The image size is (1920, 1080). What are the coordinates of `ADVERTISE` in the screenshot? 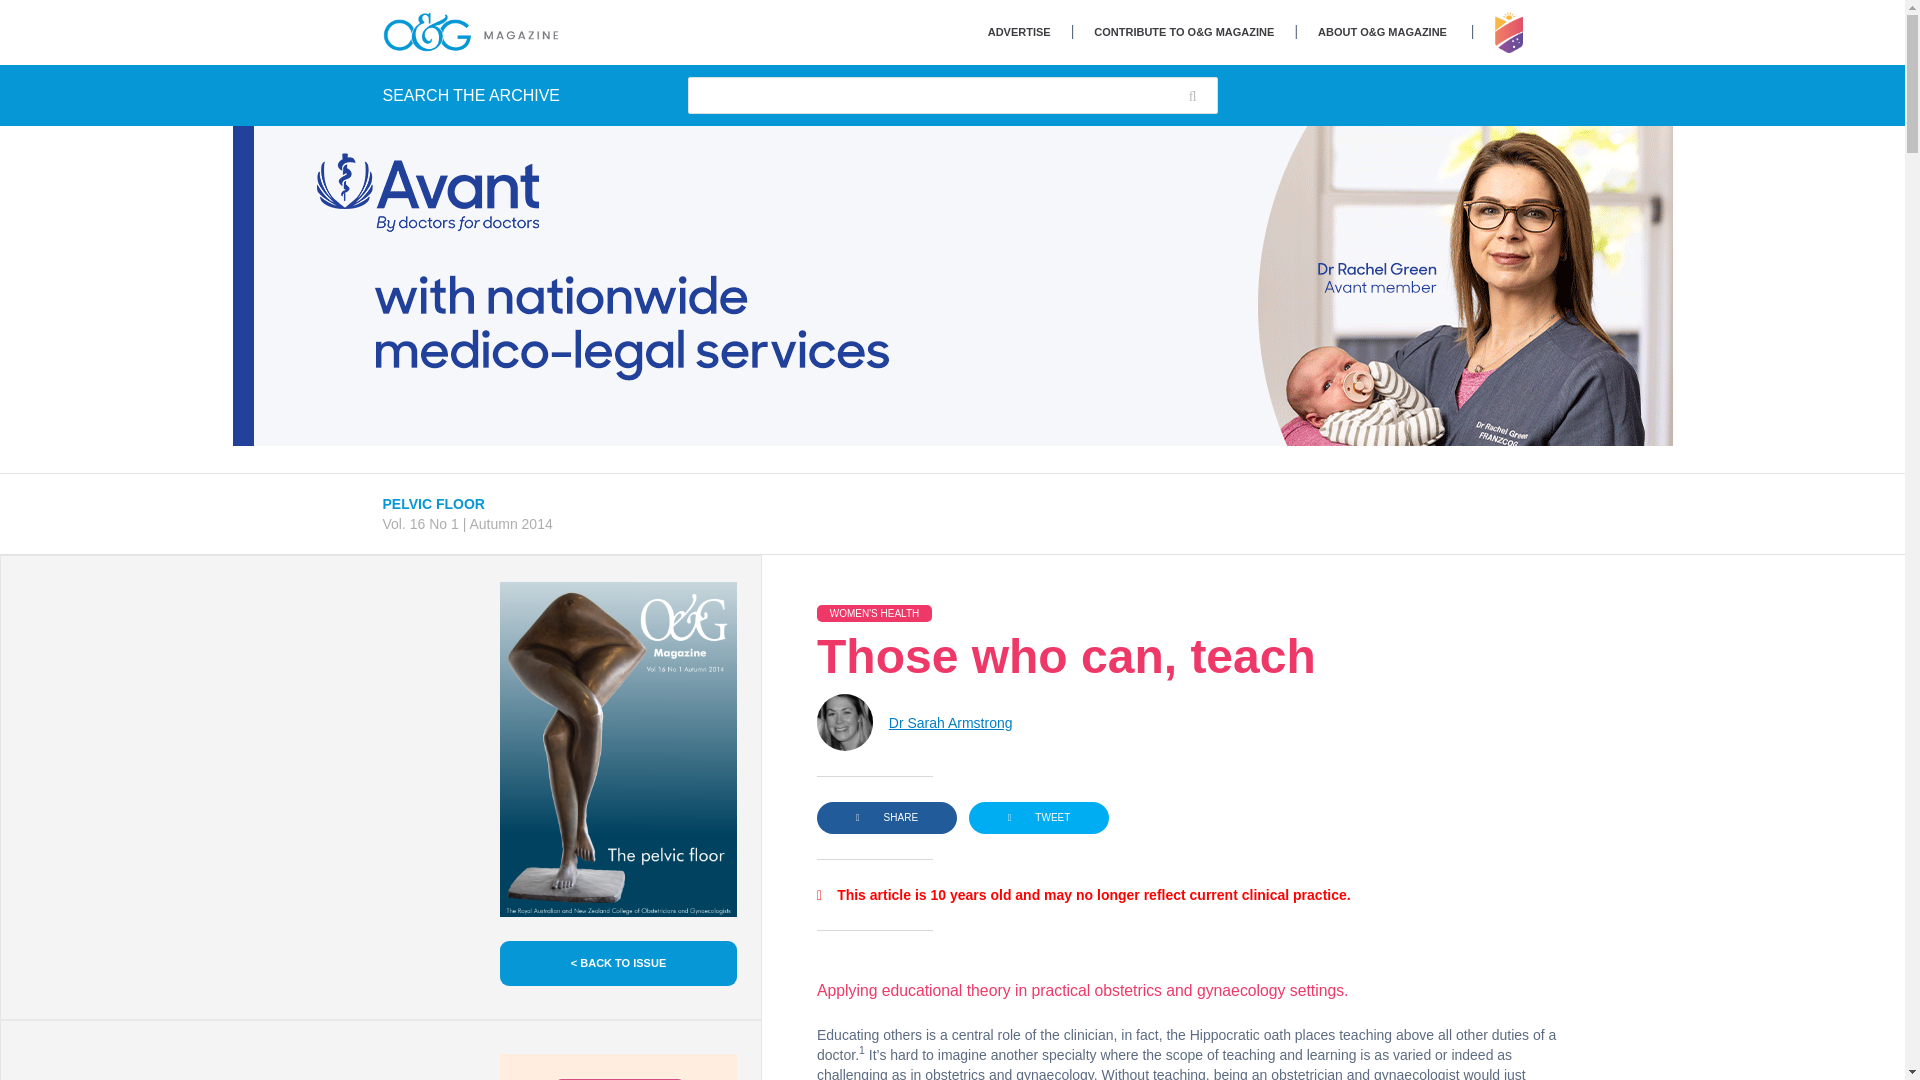 It's located at (1019, 31).